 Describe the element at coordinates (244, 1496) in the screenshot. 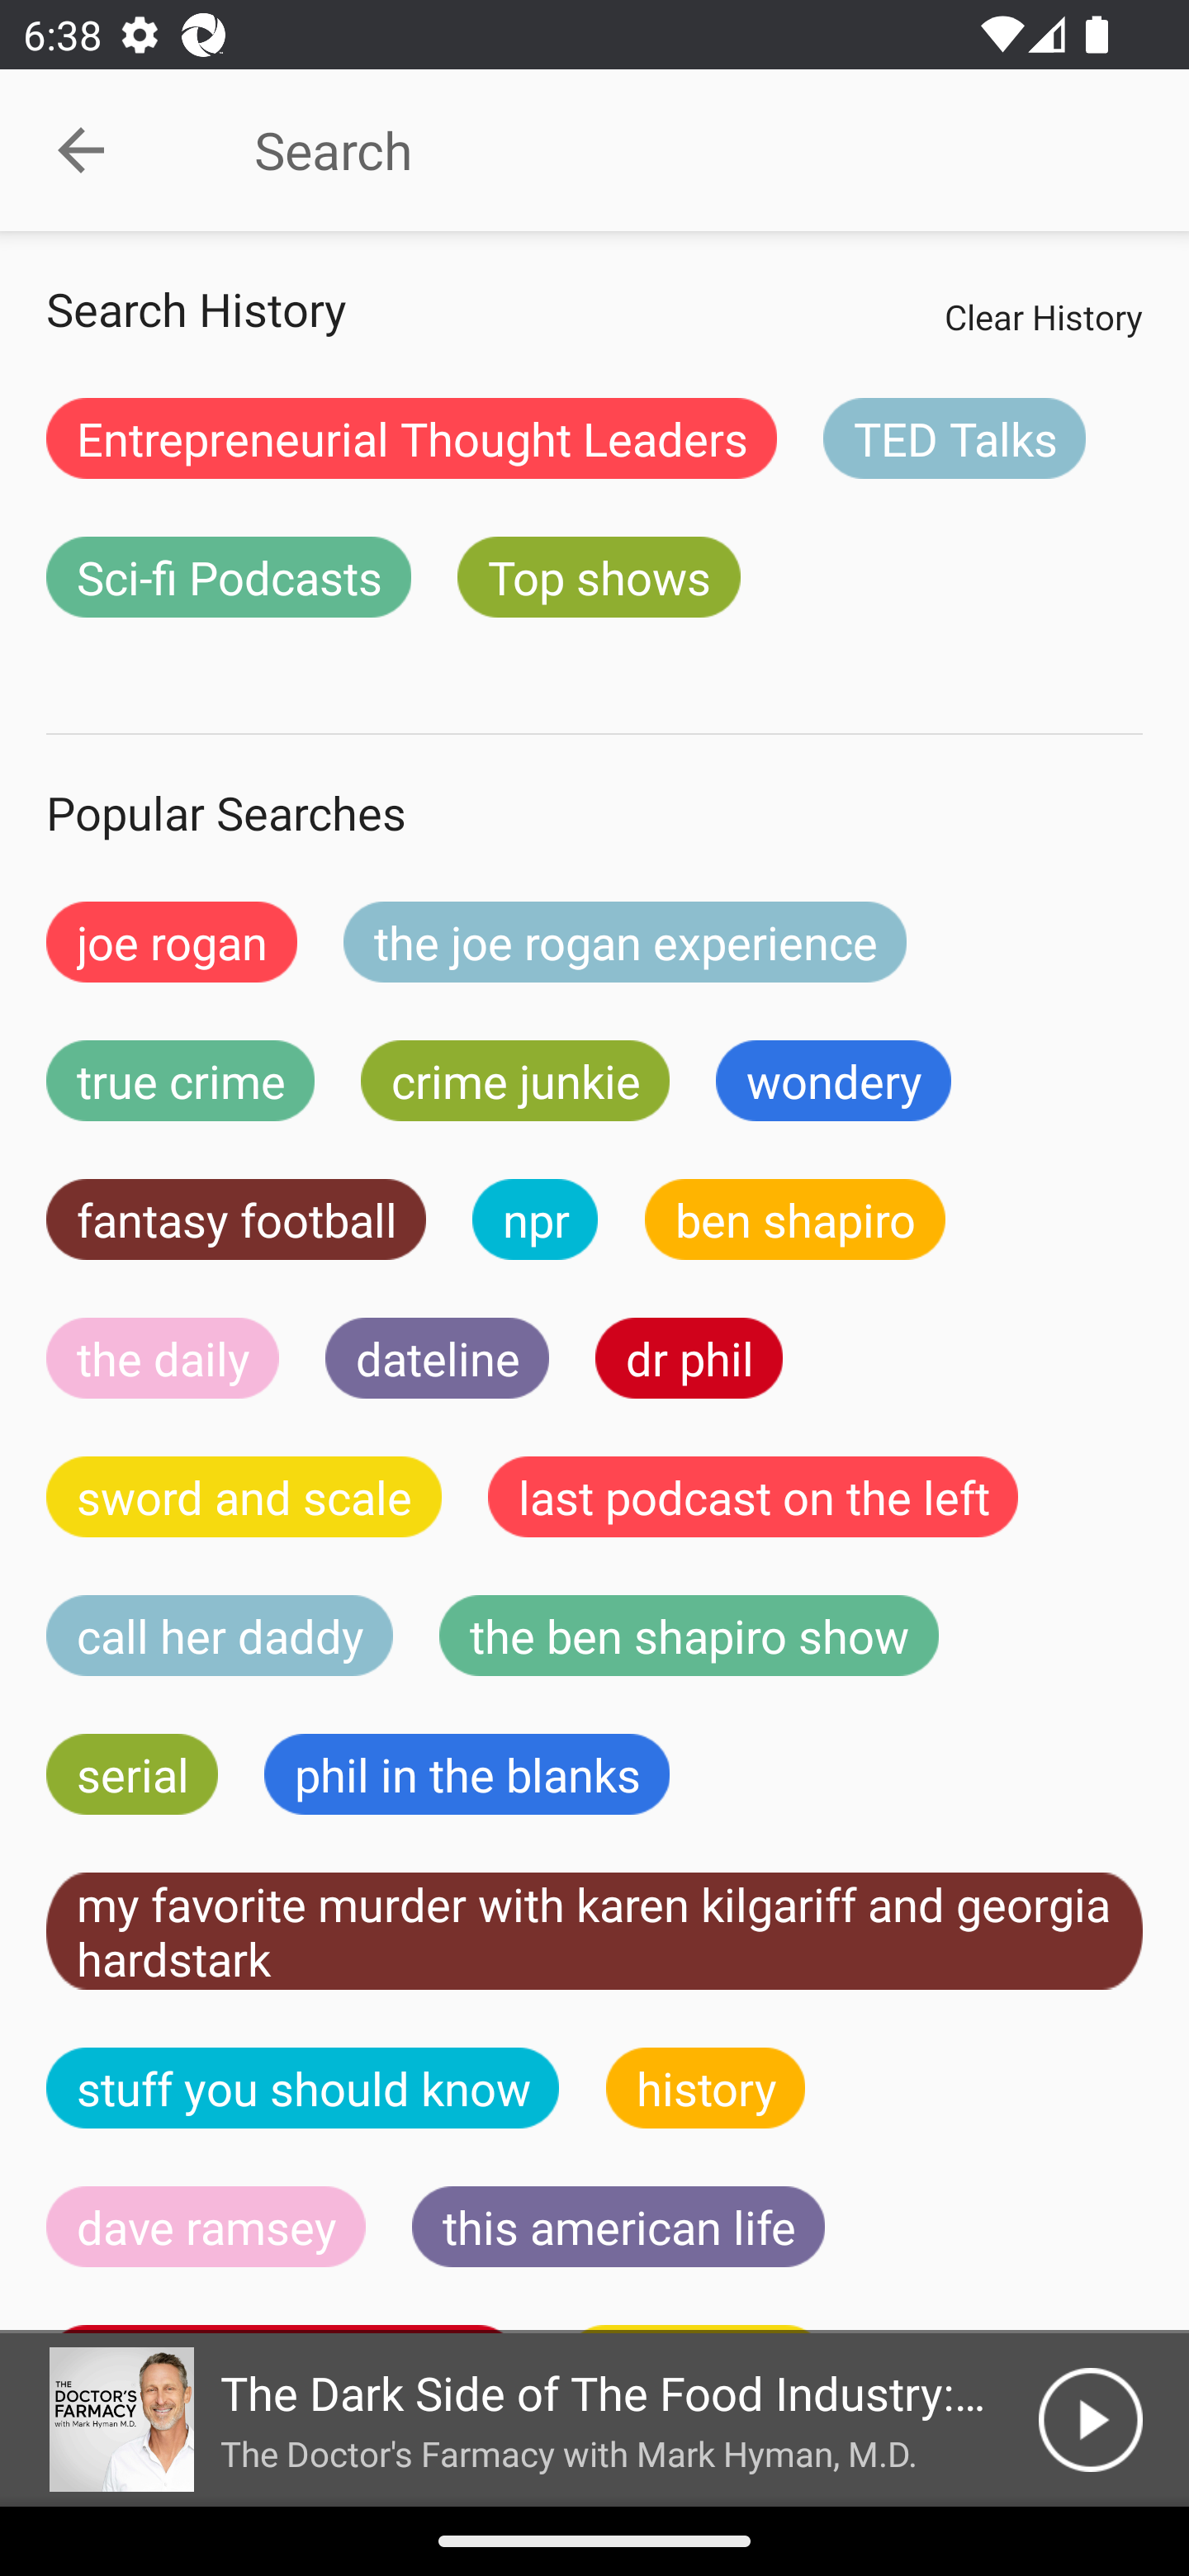

I see `sword and scale` at that location.